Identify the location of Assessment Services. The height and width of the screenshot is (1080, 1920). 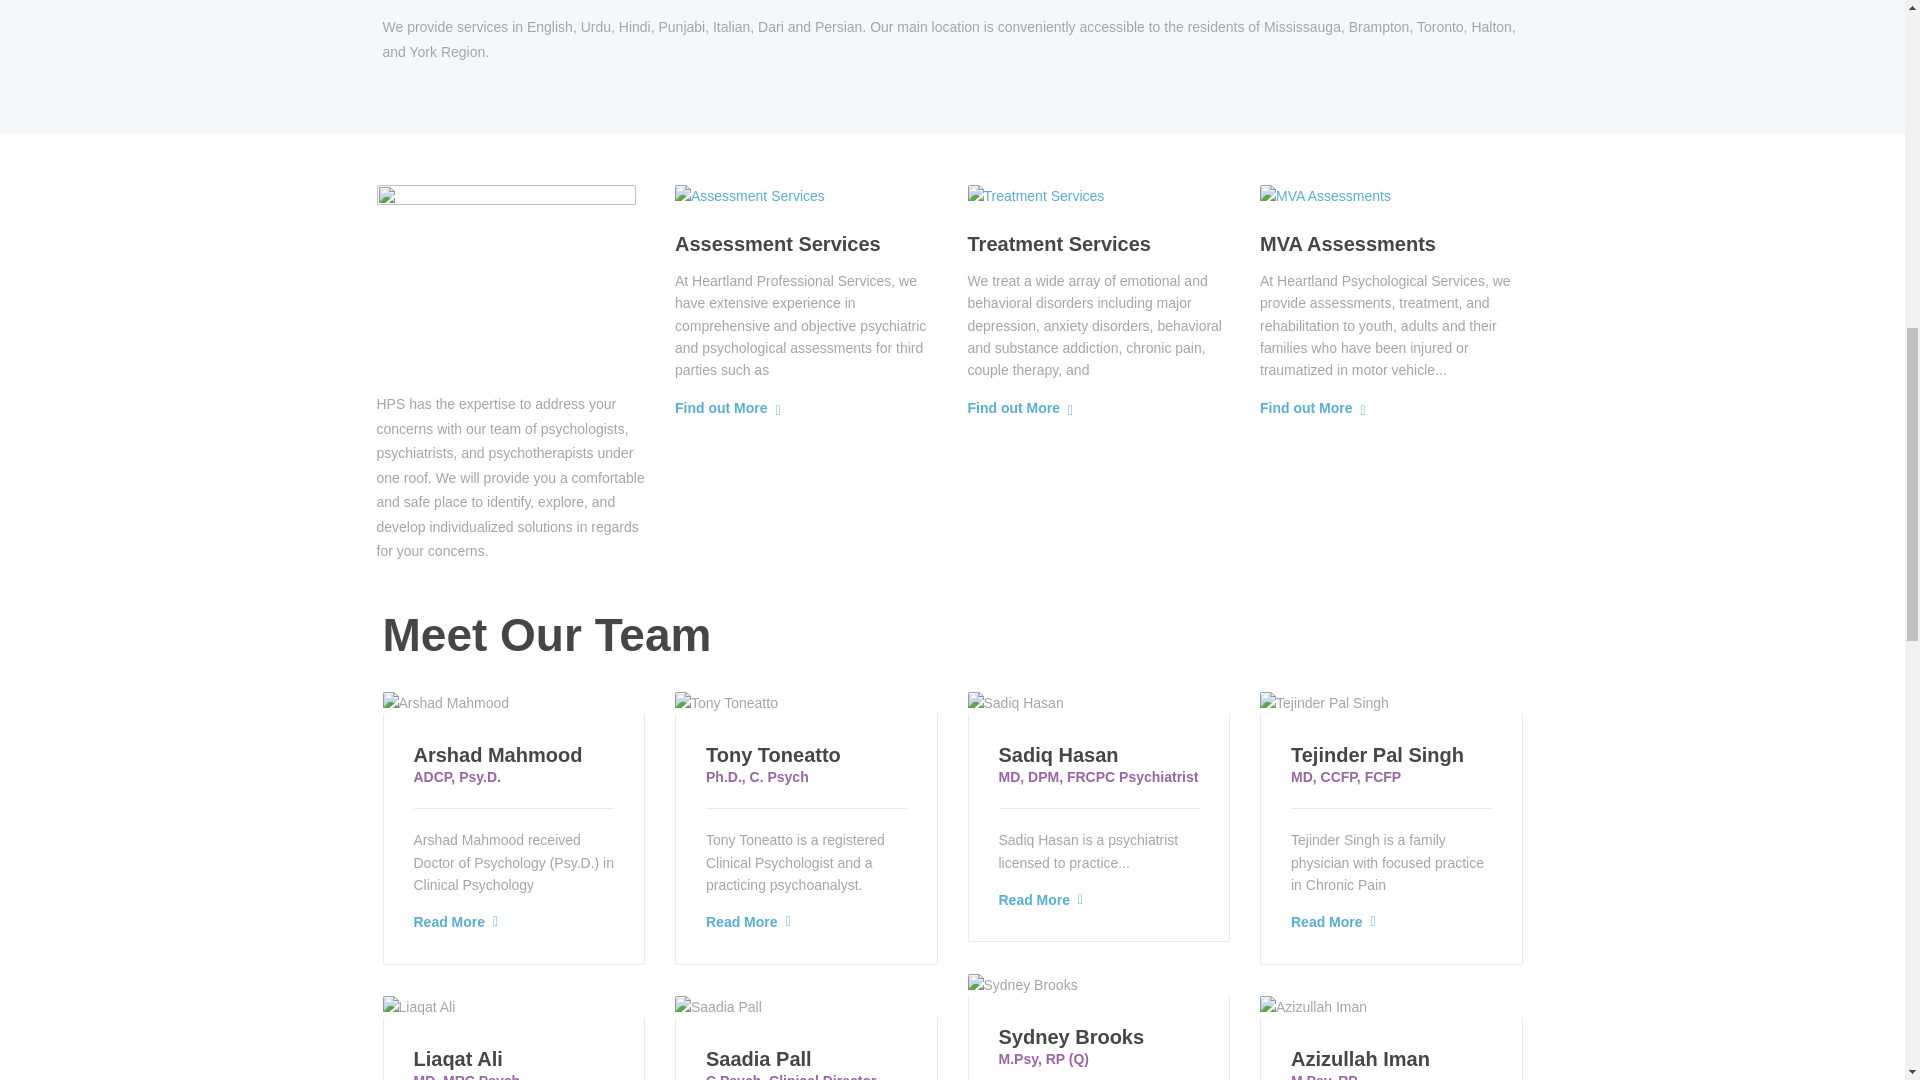
(778, 244).